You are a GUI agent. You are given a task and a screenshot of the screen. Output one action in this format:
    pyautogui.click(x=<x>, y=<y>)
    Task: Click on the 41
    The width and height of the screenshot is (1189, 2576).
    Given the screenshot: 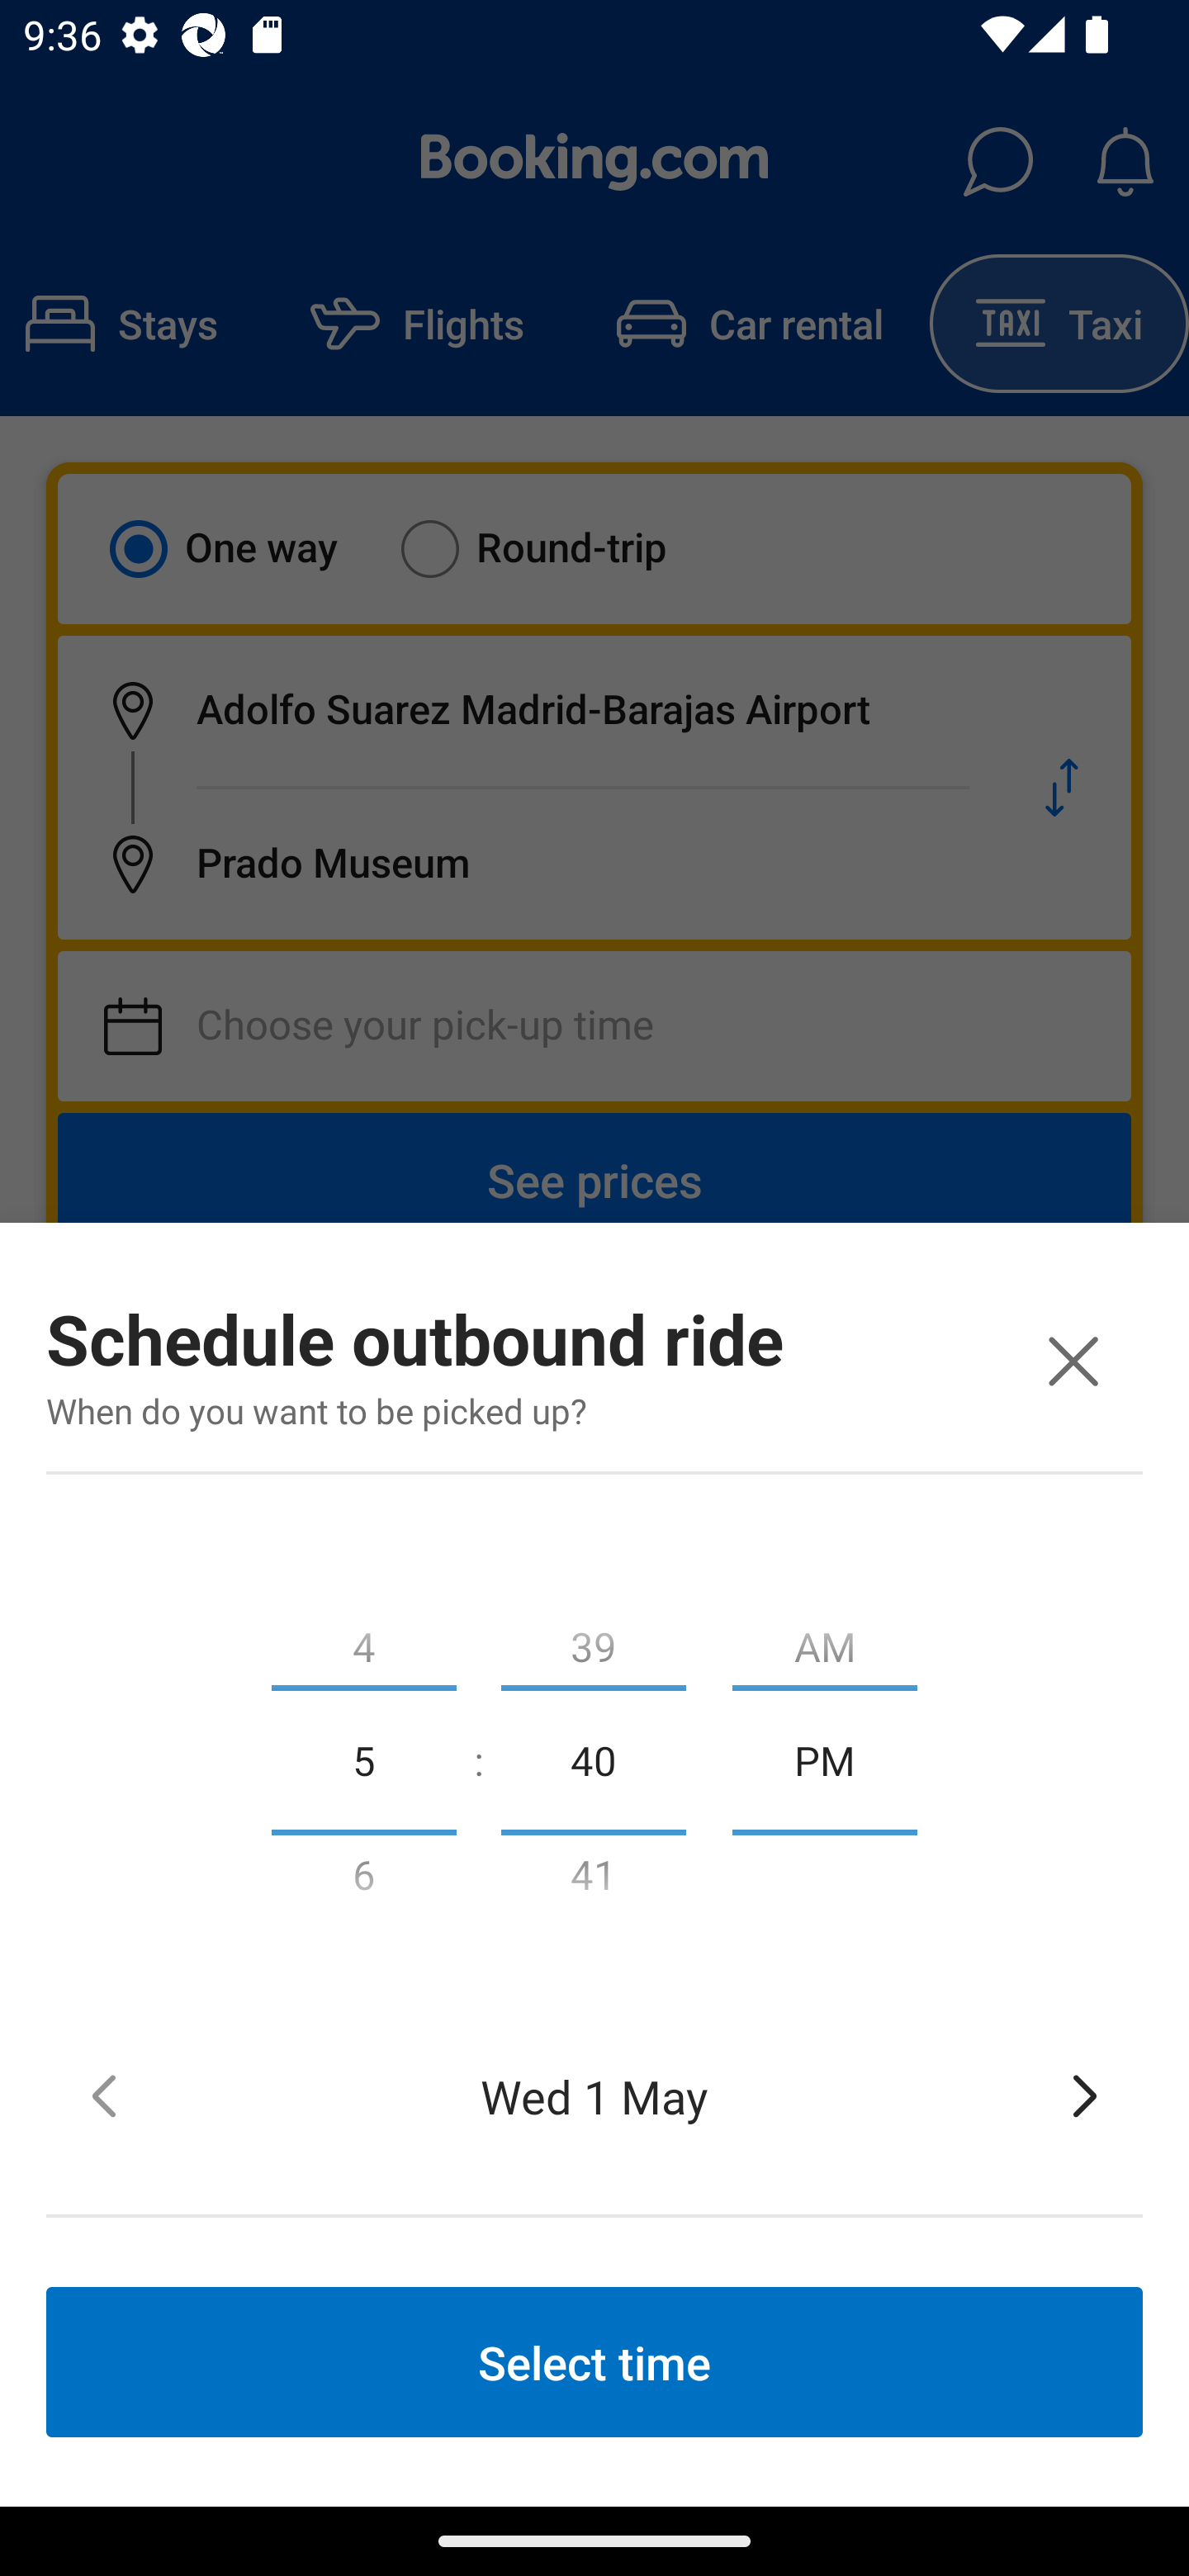 What is the action you would take?
    pyautogui.click(x=593, y=1881)
    